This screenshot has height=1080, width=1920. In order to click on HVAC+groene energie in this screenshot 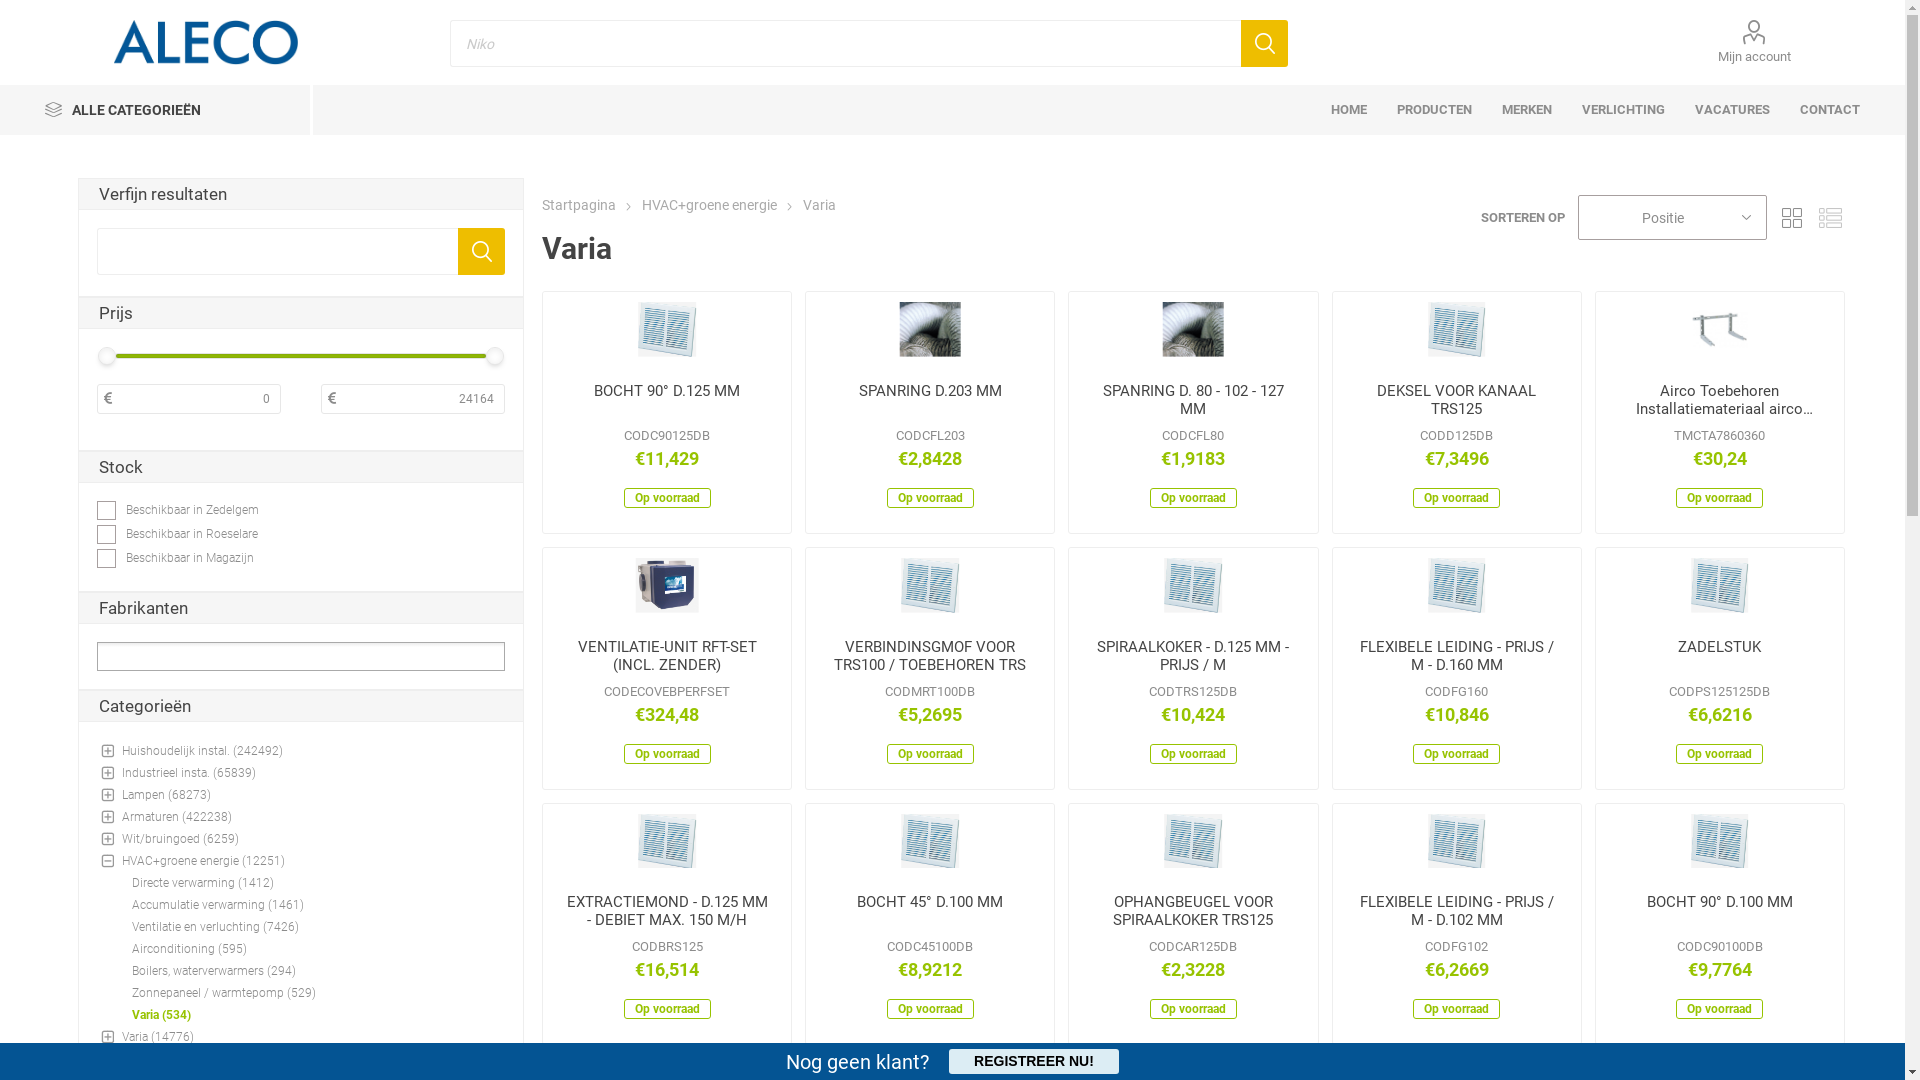, I will do `click(711, 205)`.